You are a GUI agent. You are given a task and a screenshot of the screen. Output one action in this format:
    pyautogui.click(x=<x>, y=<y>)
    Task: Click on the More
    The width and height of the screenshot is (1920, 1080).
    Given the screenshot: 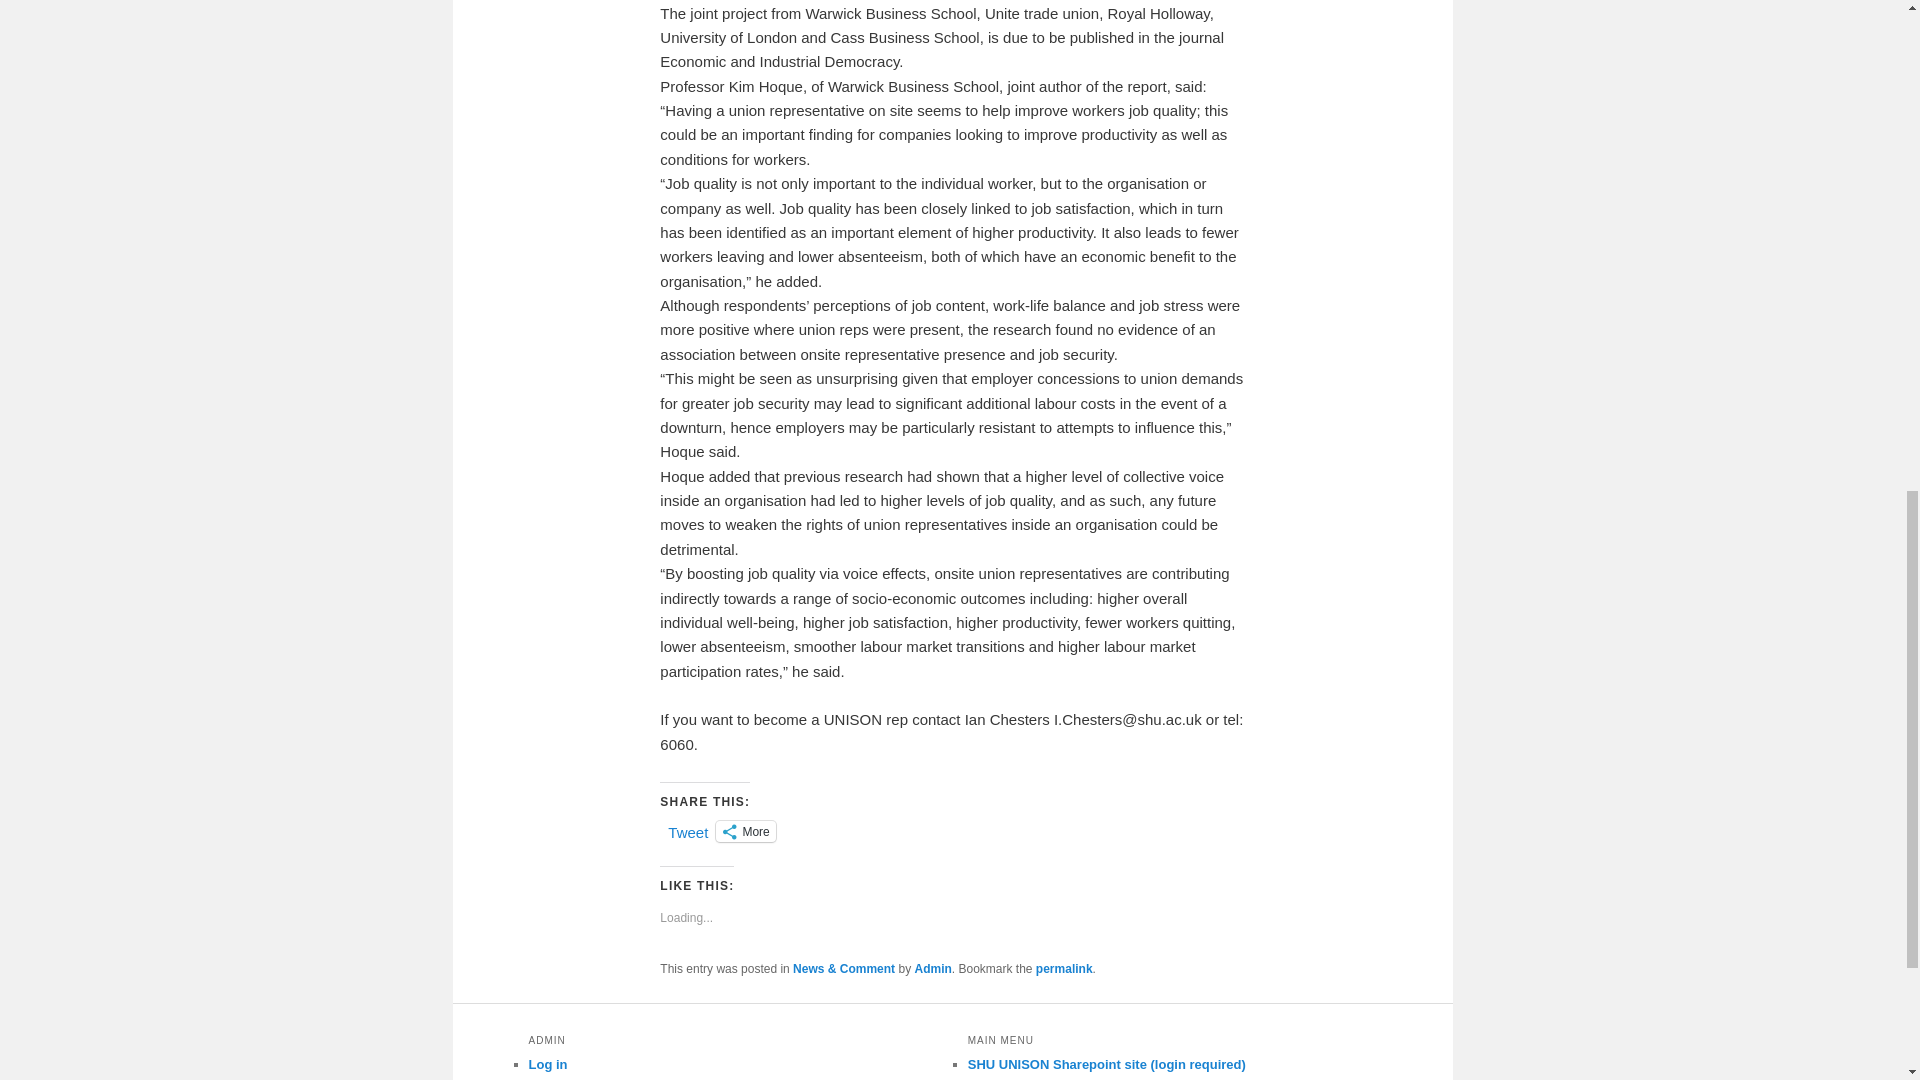 What is the action you would take?
    pyautogui.click(x=746, y=831)
    